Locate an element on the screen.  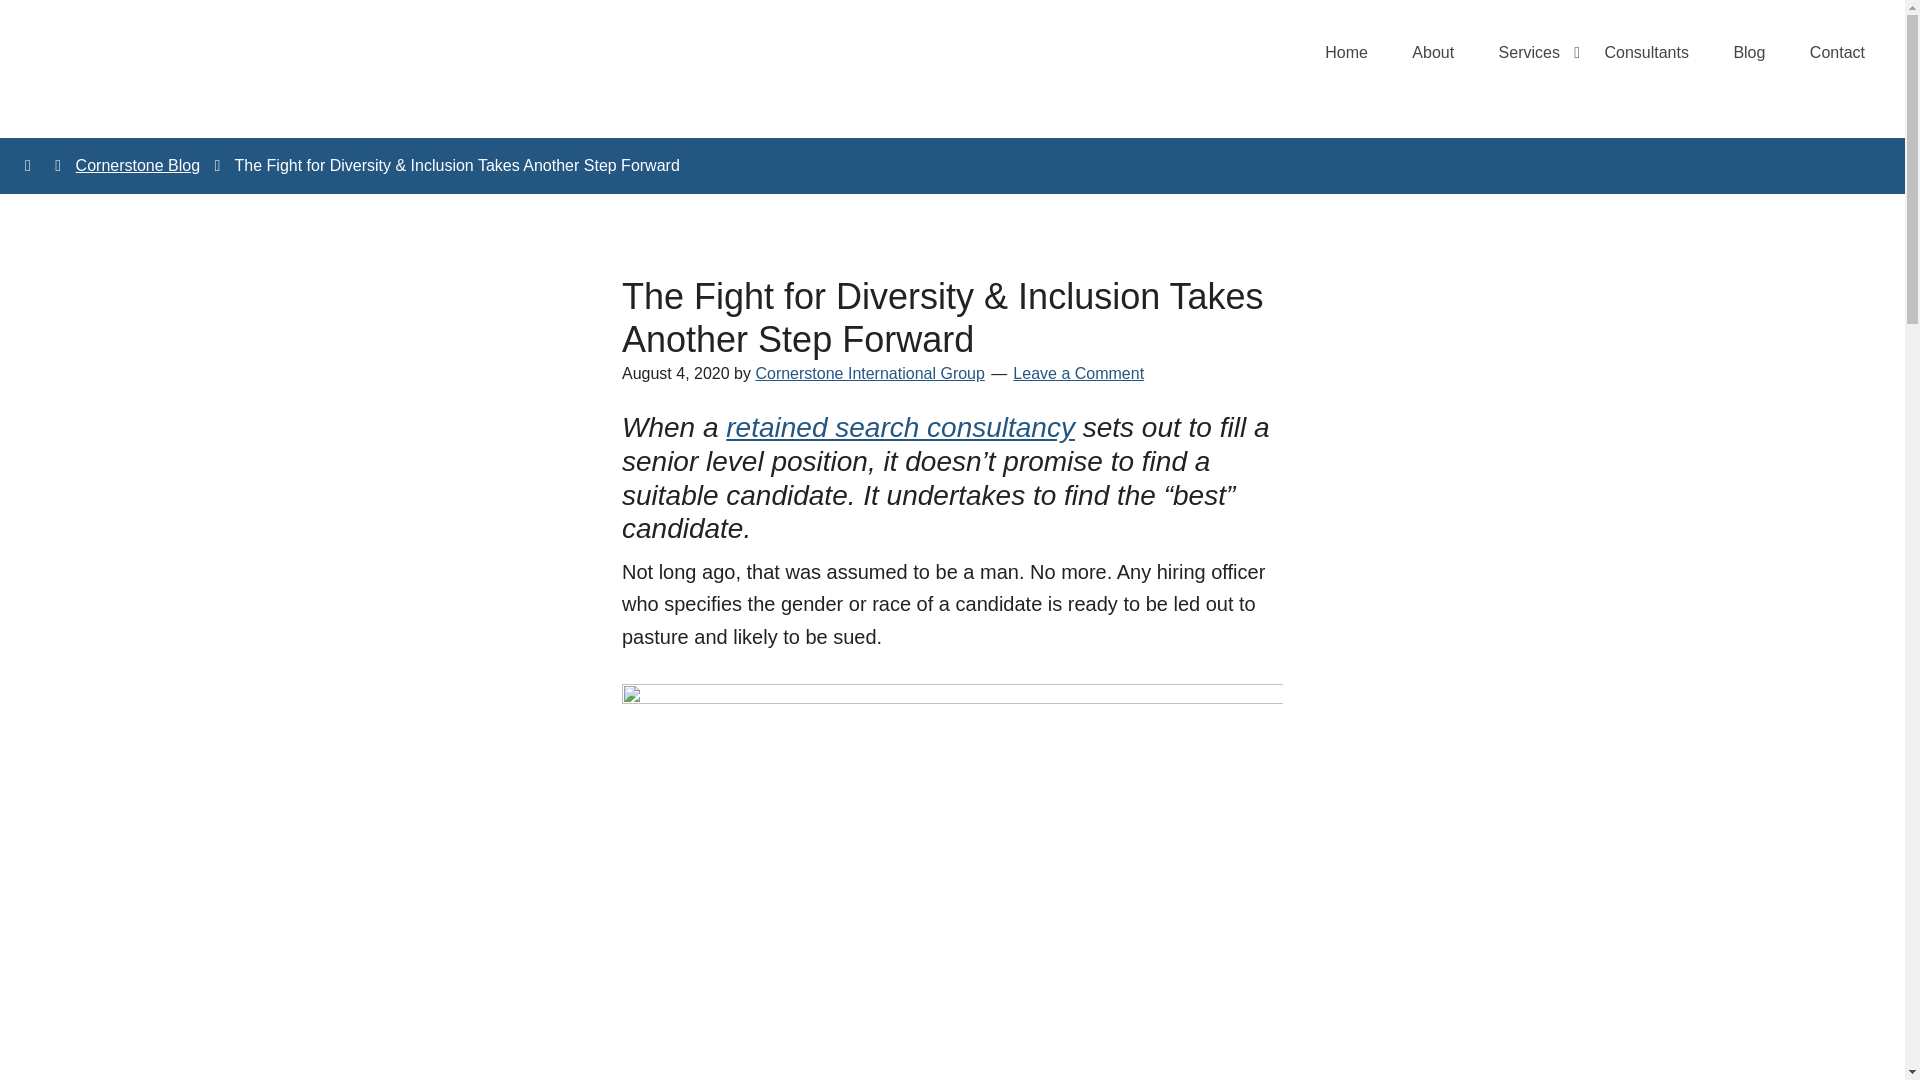
Leave a Comment is located at coordinates (1078, 374).